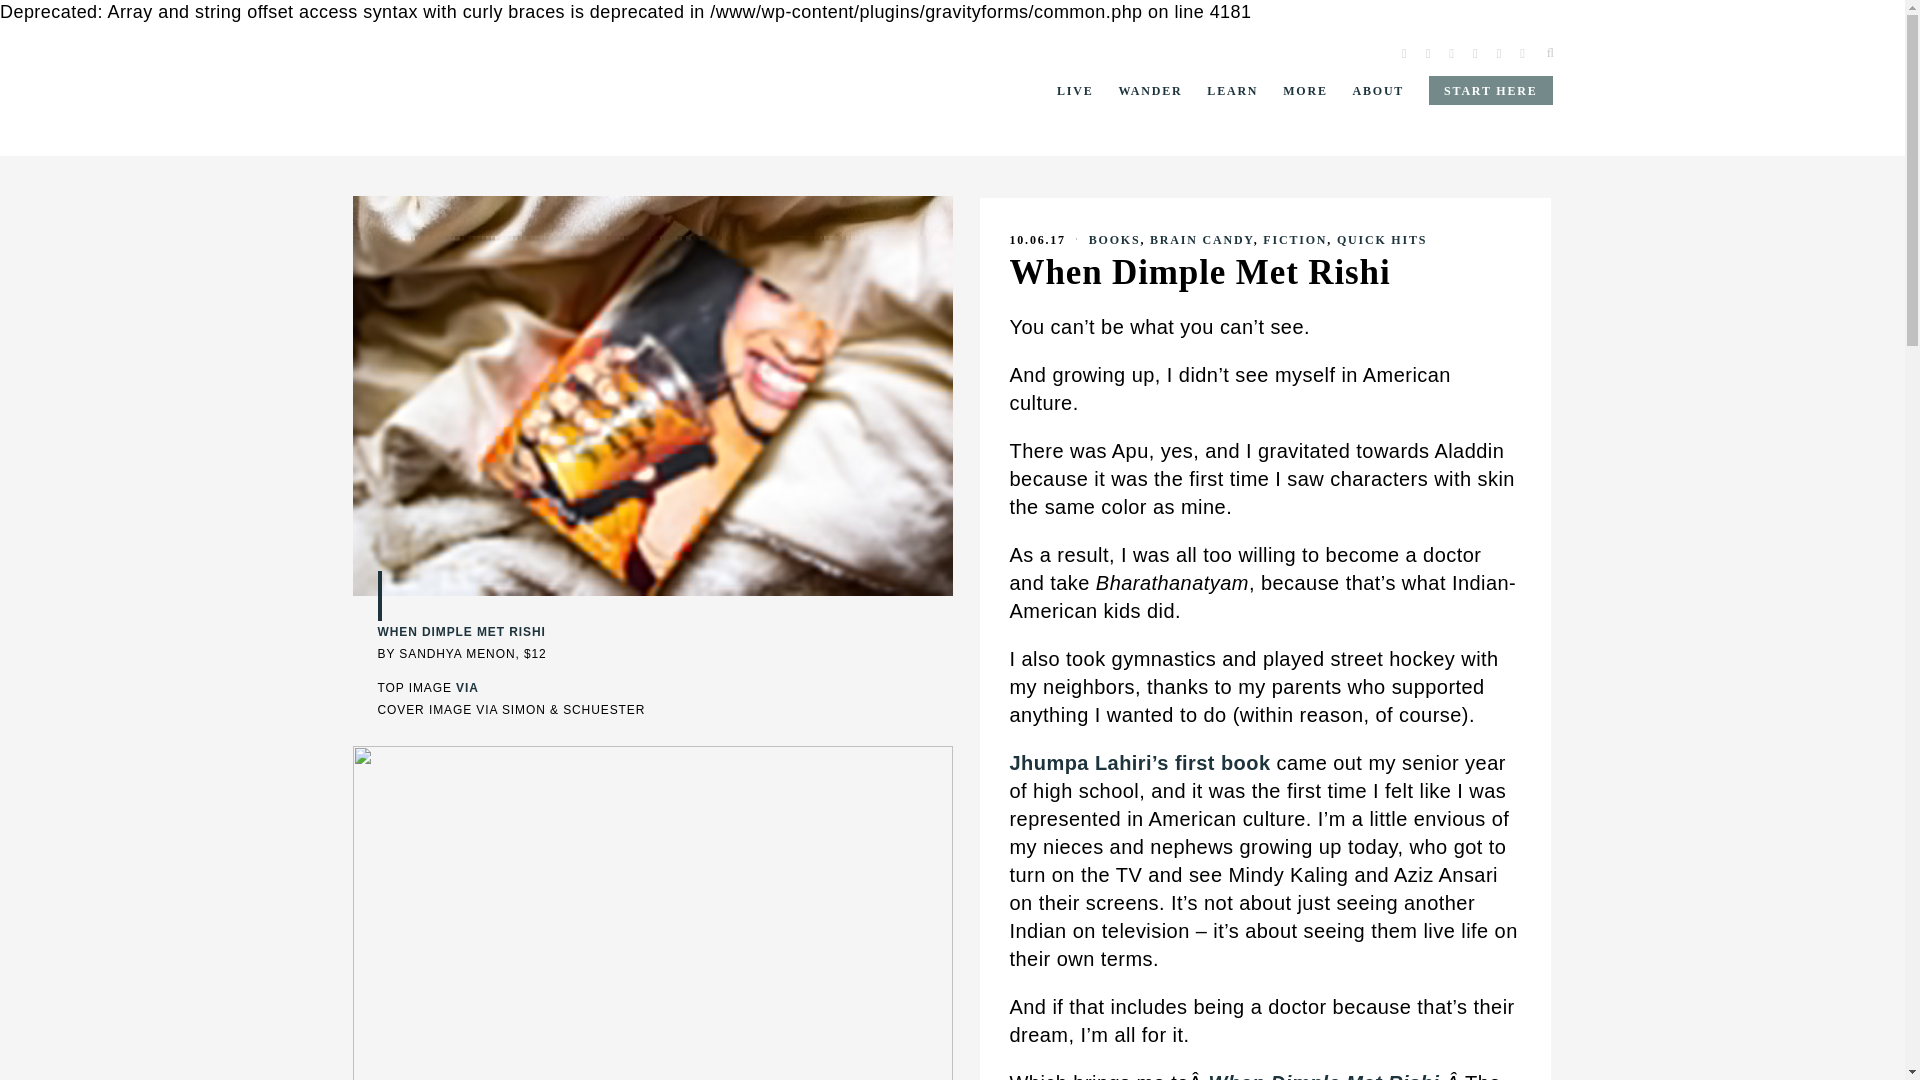 This screenshot has width=1920, height=1080. I want to click on MORE, so click(1305, 90).